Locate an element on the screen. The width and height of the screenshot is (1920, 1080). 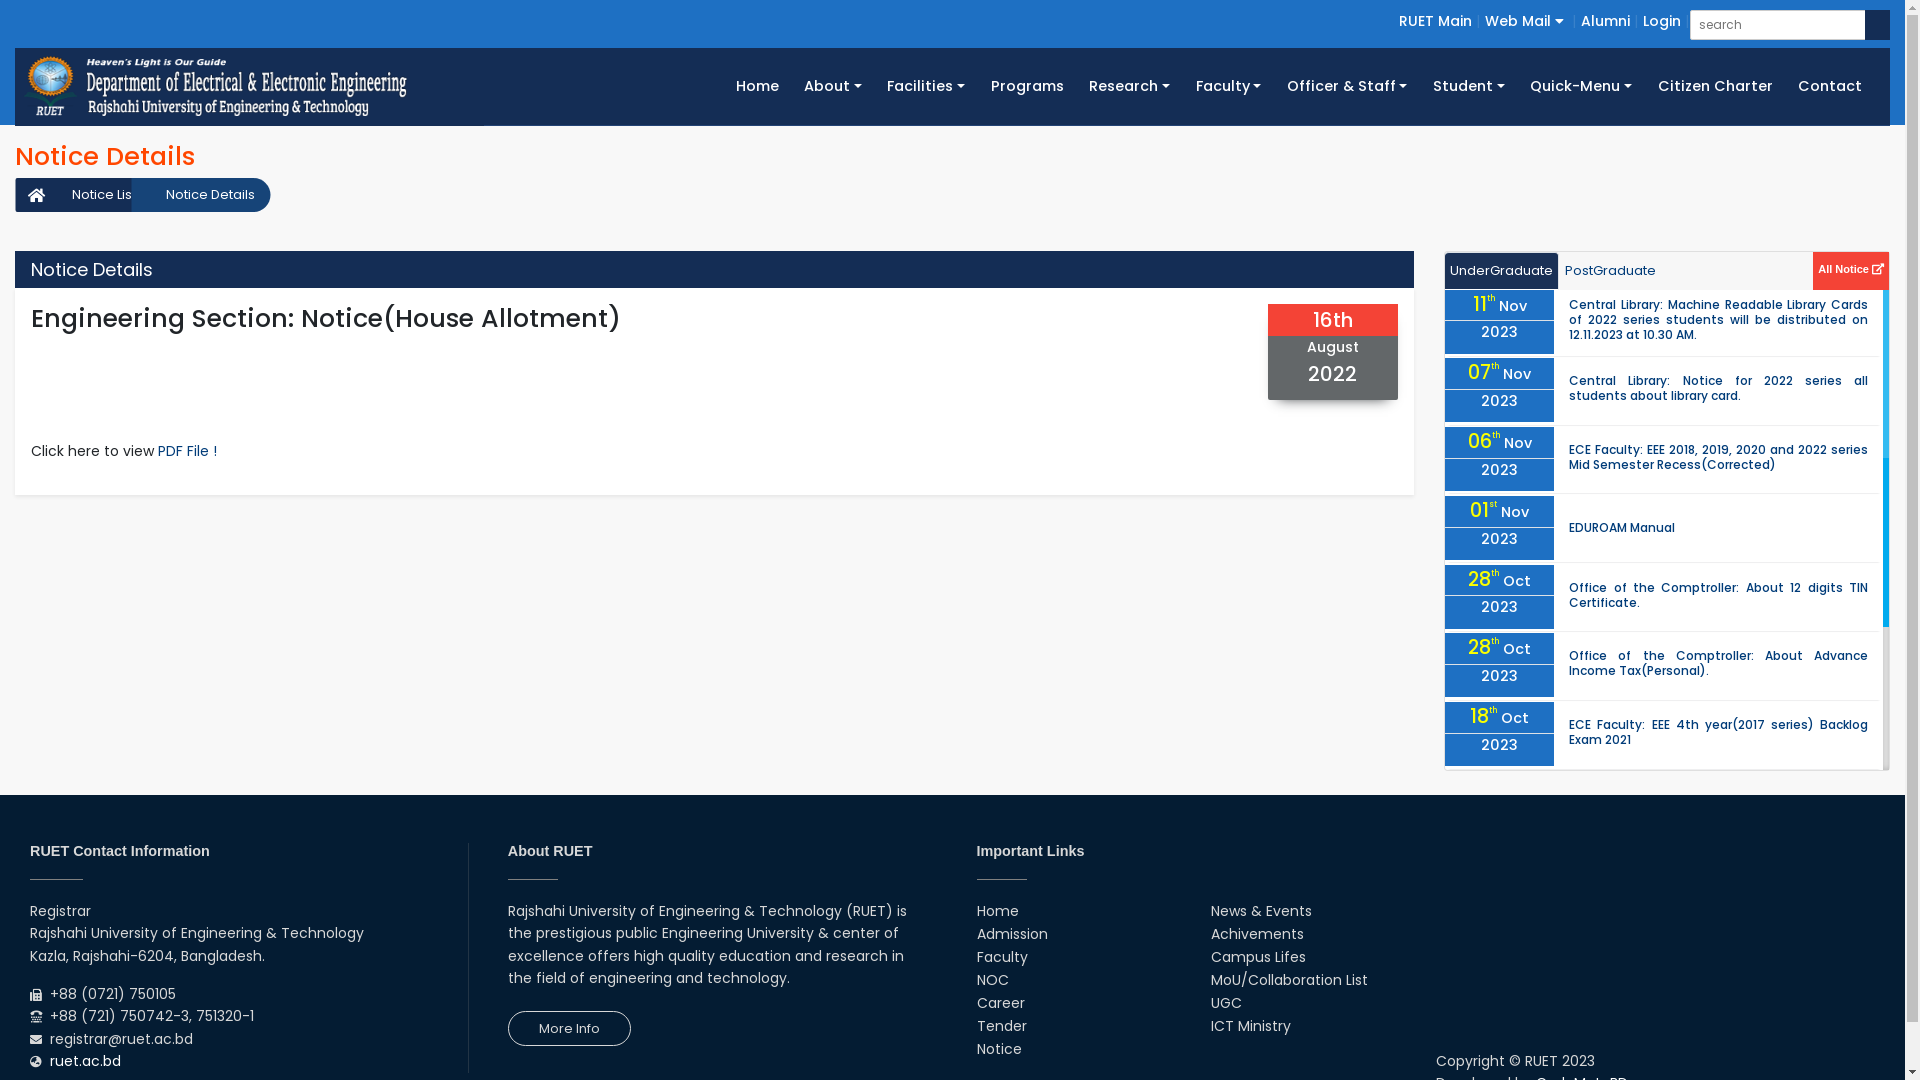
Notice List is located at coordinates (94, 195).